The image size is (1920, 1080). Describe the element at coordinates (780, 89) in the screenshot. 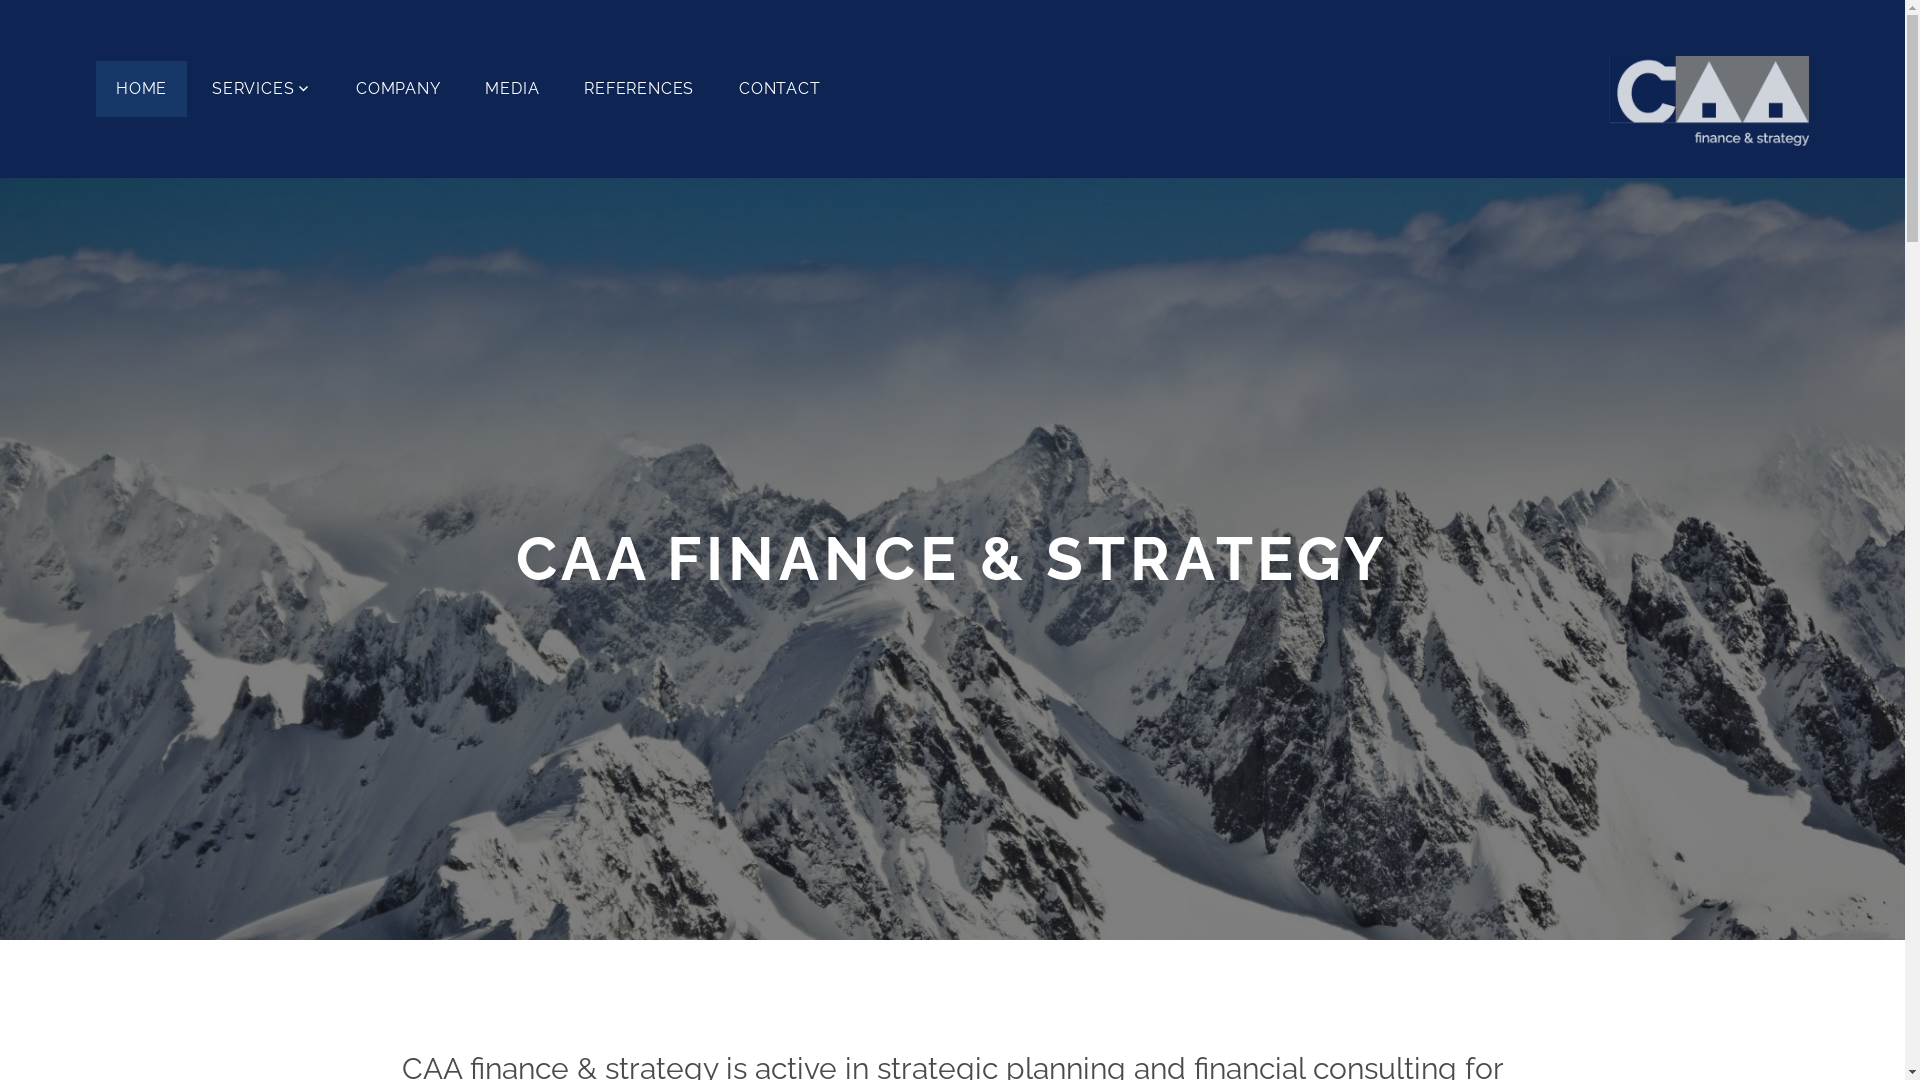

I see `CONTACT` at that location.